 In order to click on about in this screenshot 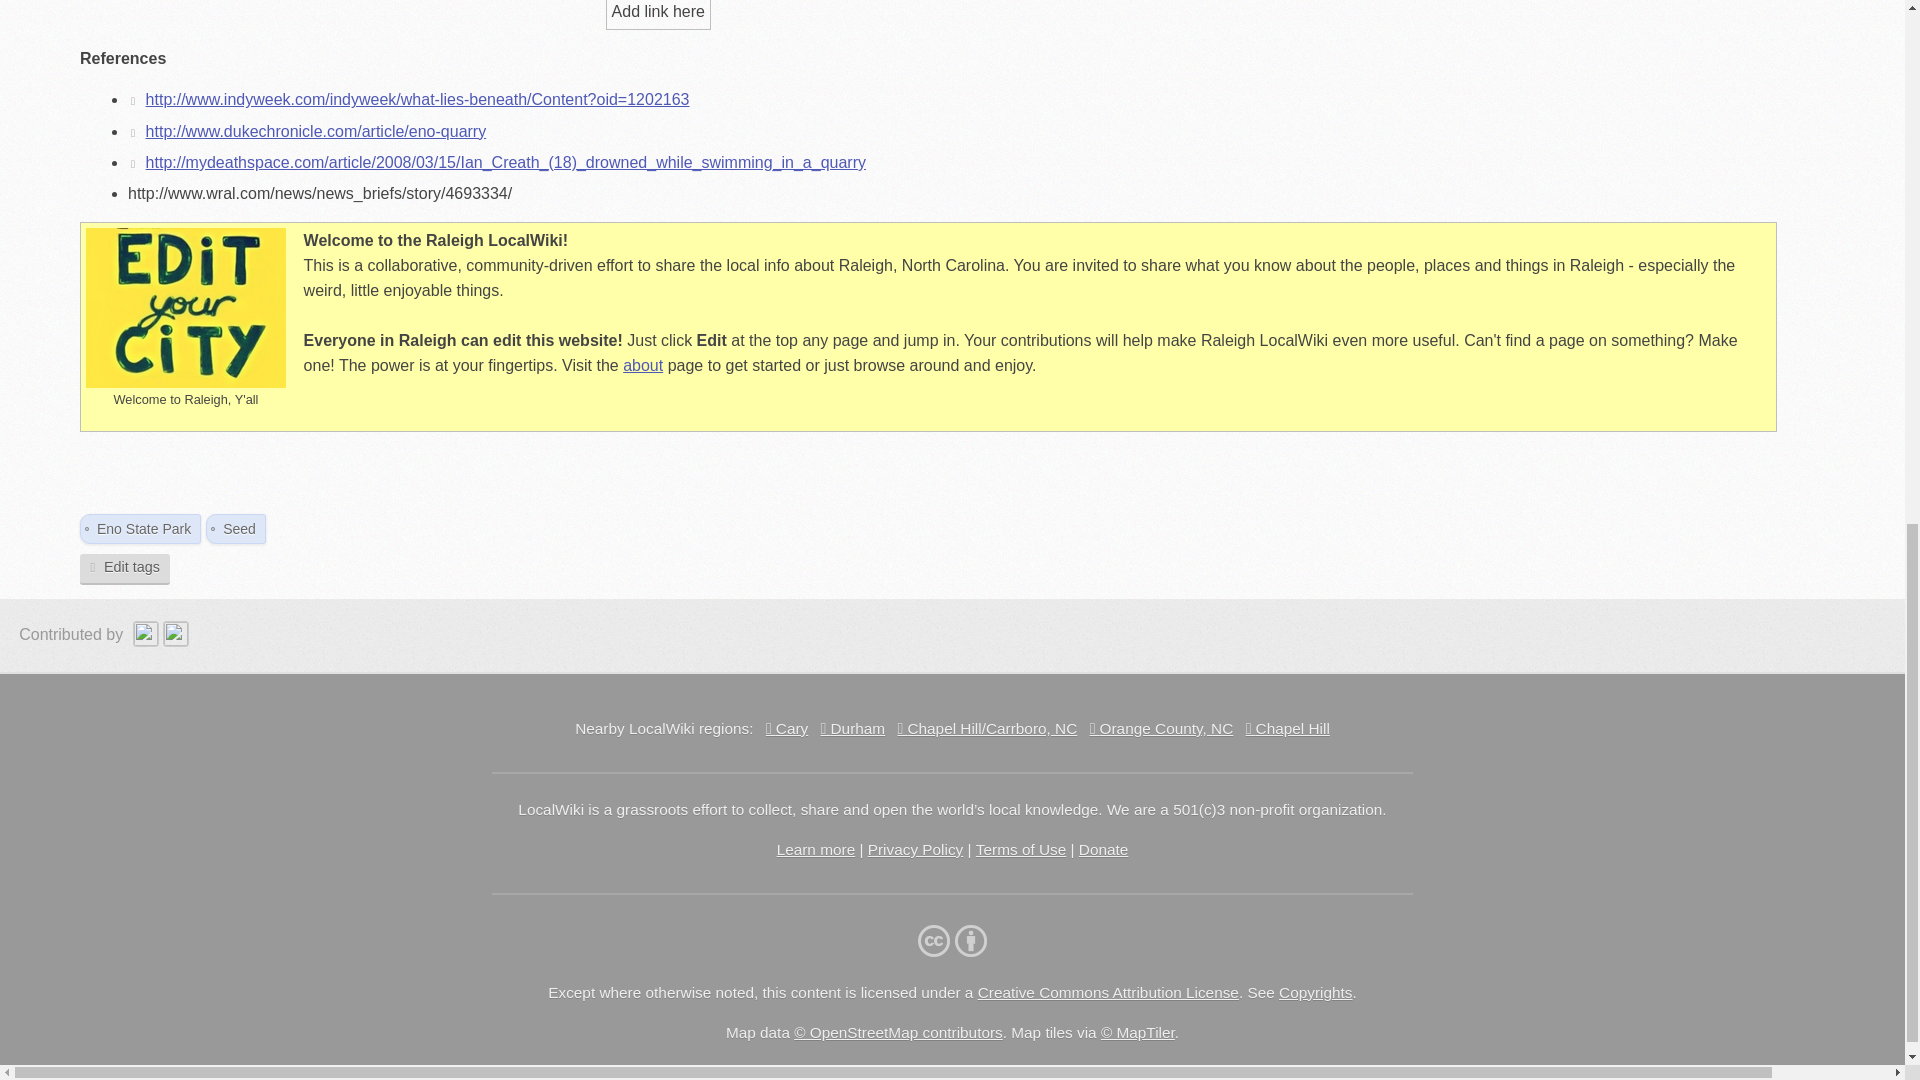, I will do `click(642, 365)`.